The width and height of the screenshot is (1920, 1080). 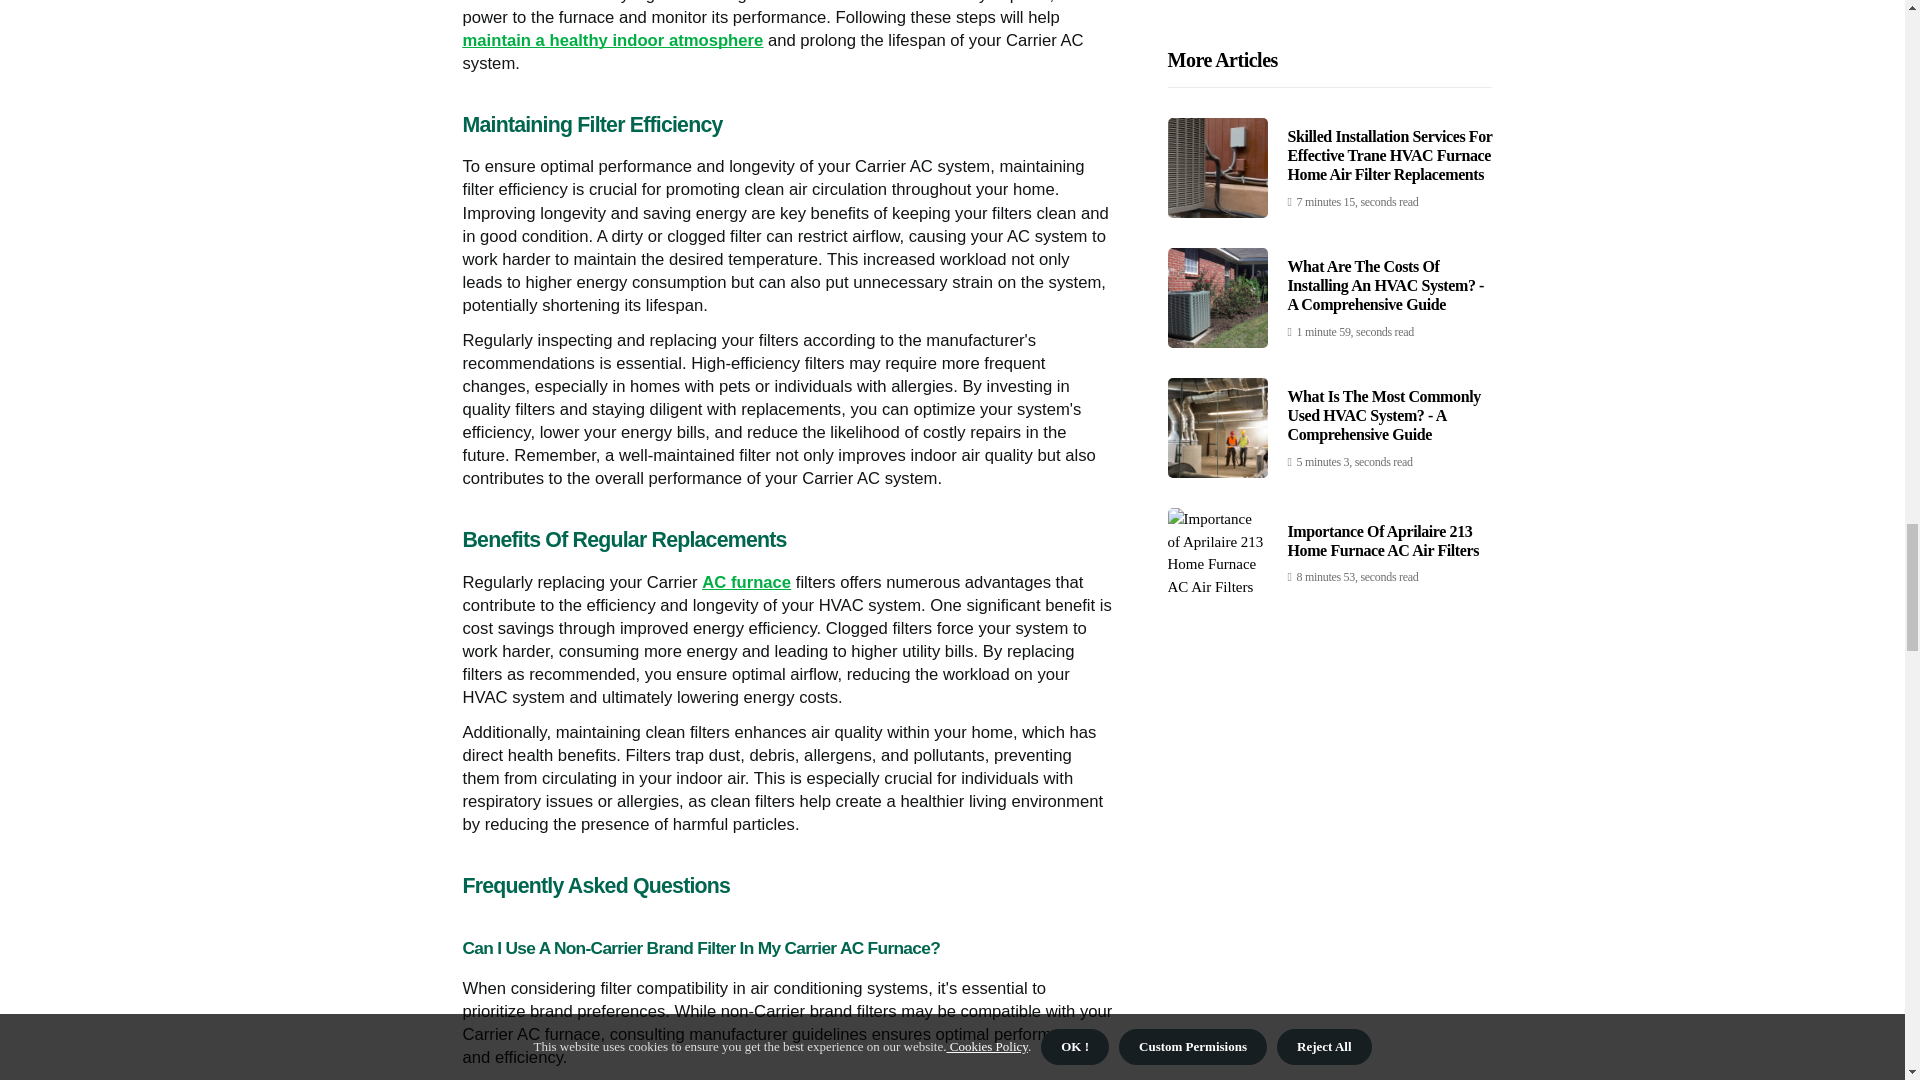 I want to click on maintain a healthy indoor atmosphere, so click(x=612, y=40).